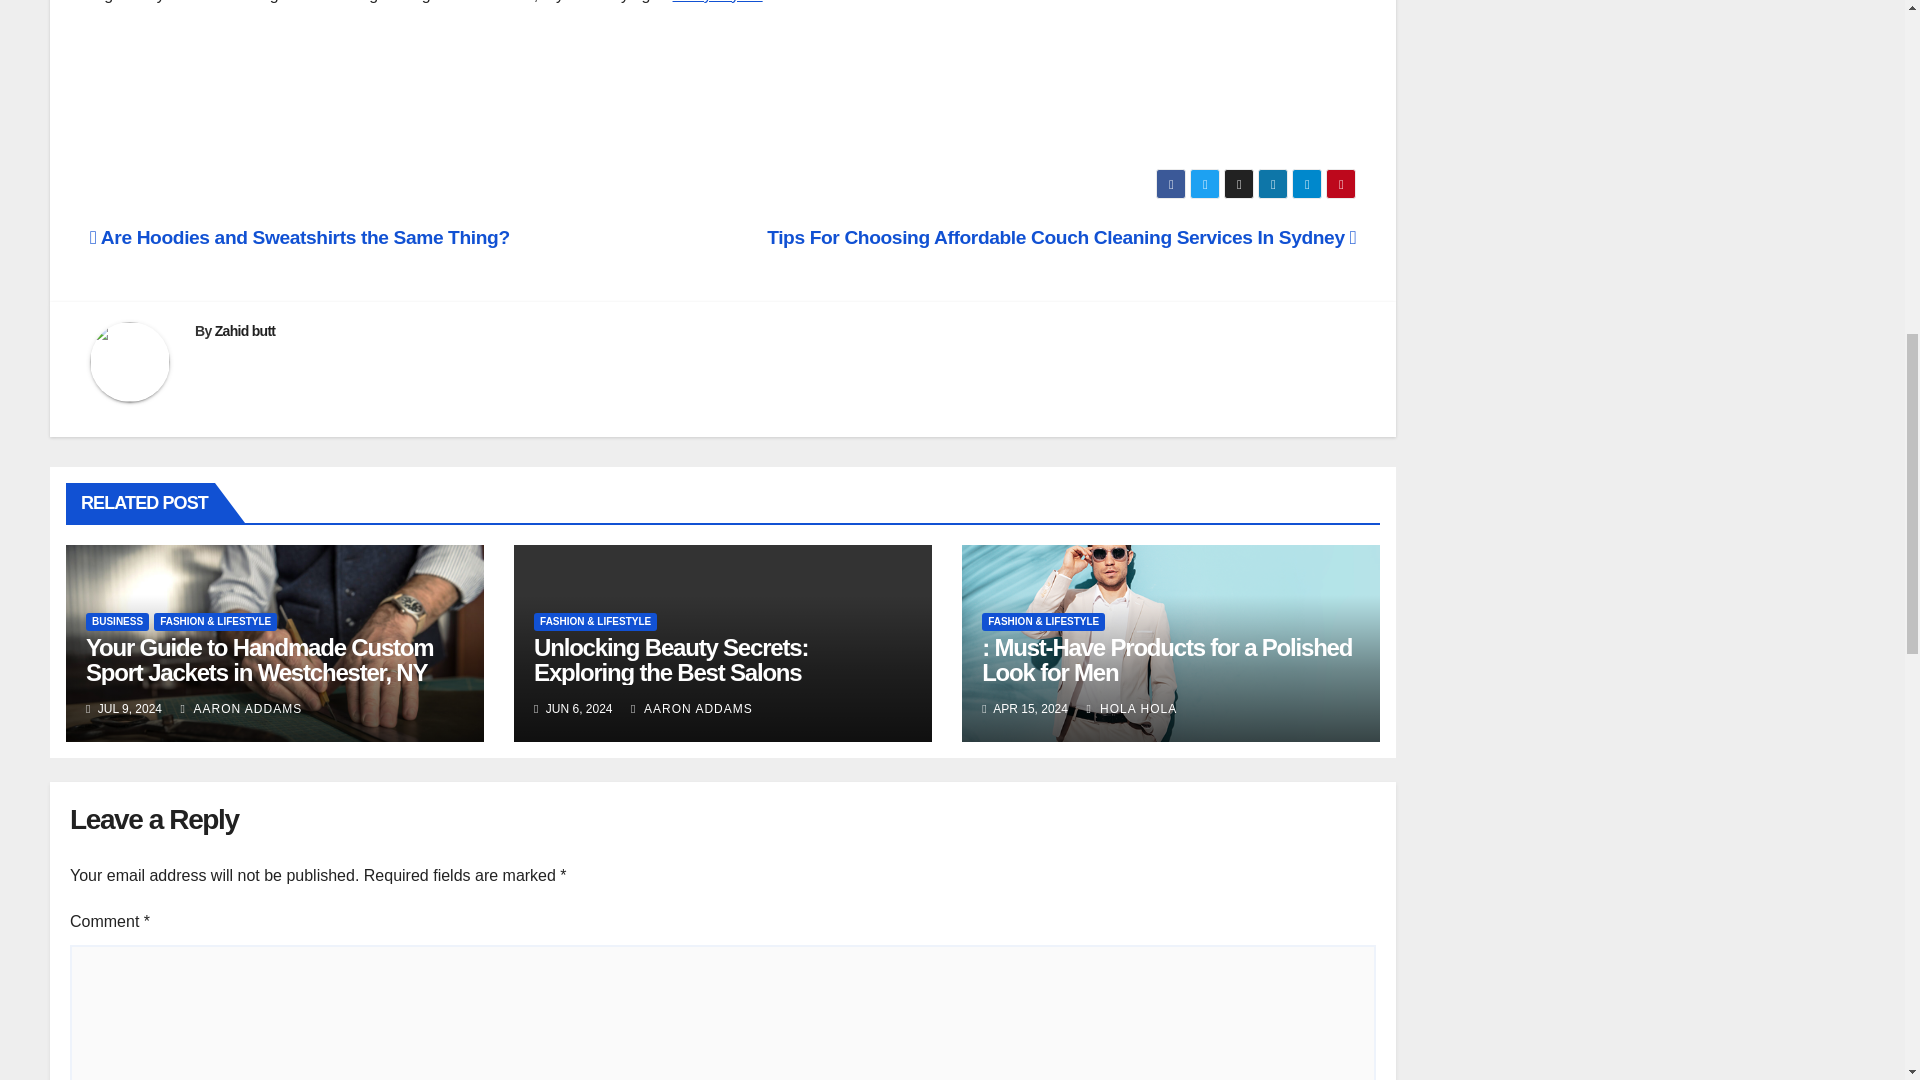  What do you see at coordinates (300, 237) in the screenshot?
I see `Are Hoodies and Sweatshirts the Same Thing?` at bounding box center [300, 237].